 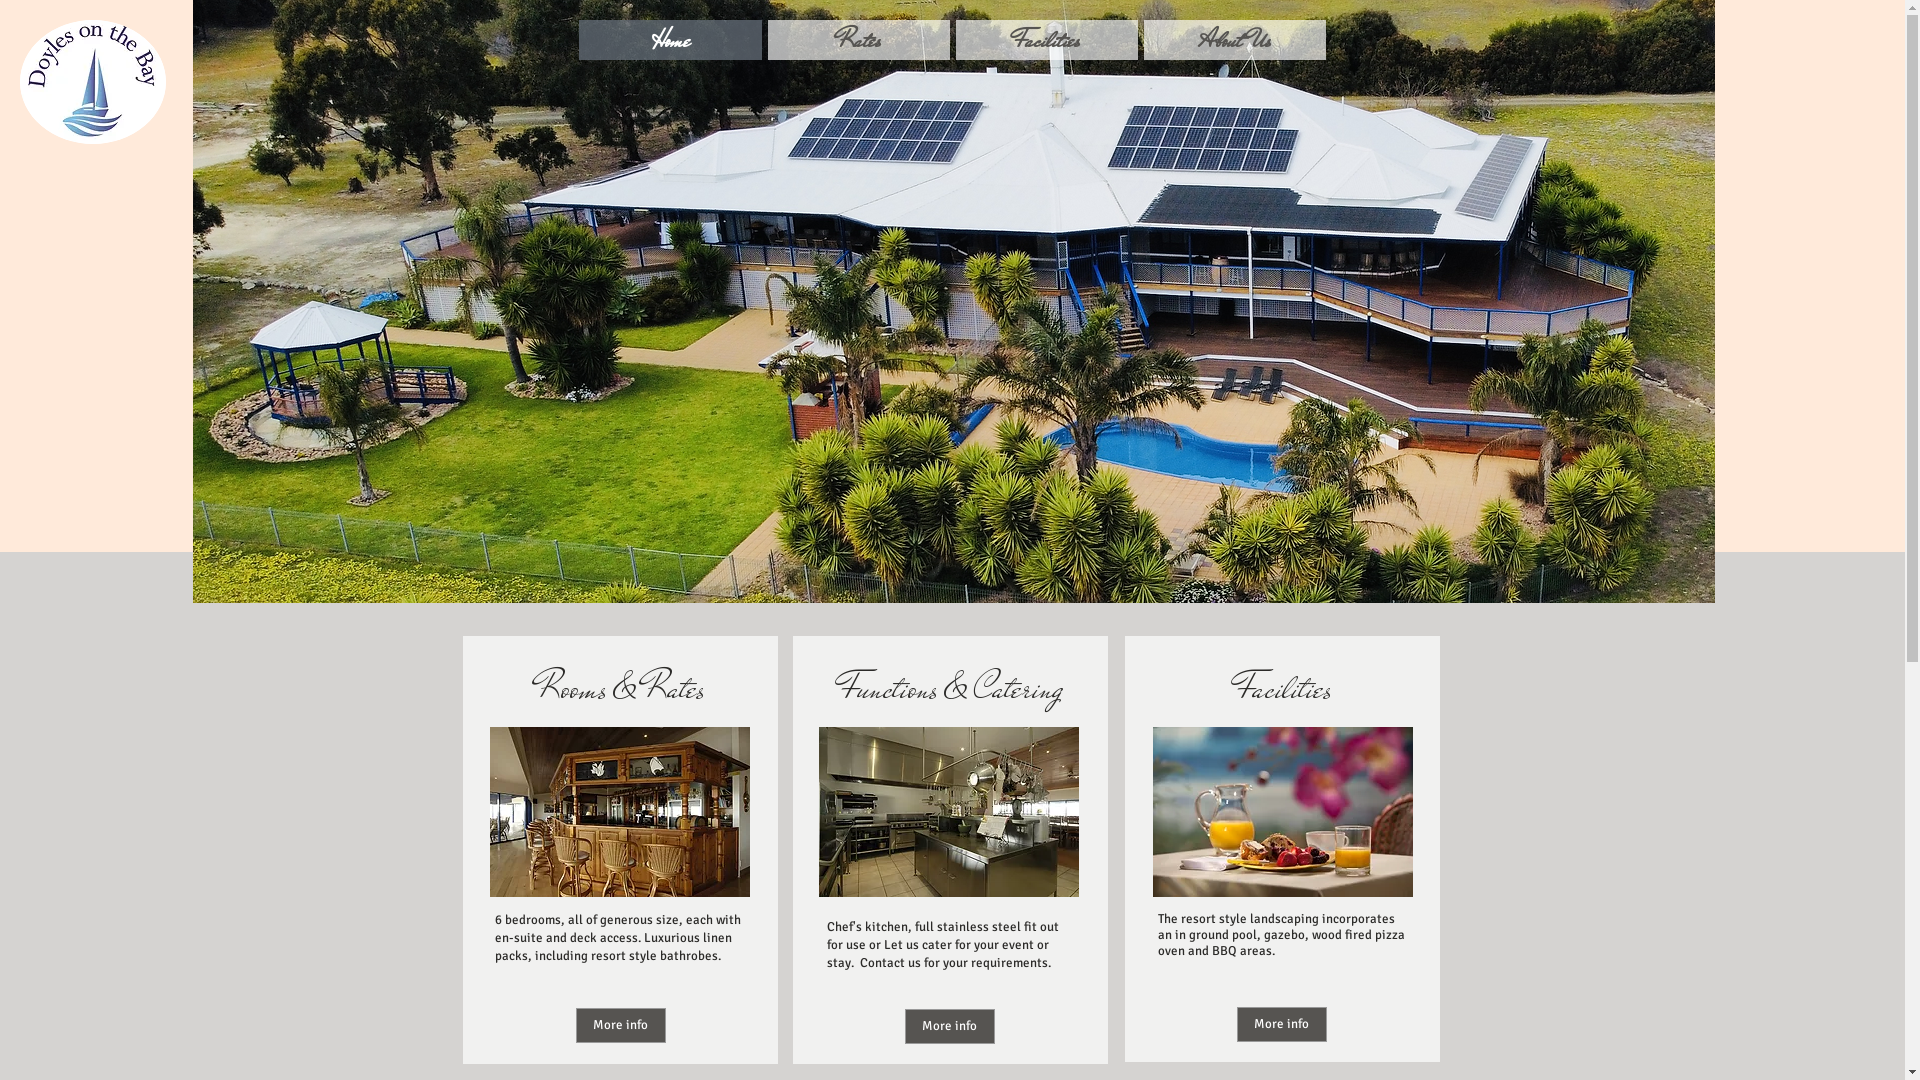 What do you see at coordinates (670, 40) in the screenshot?
I see `Home` at bounding box center [670, 40].